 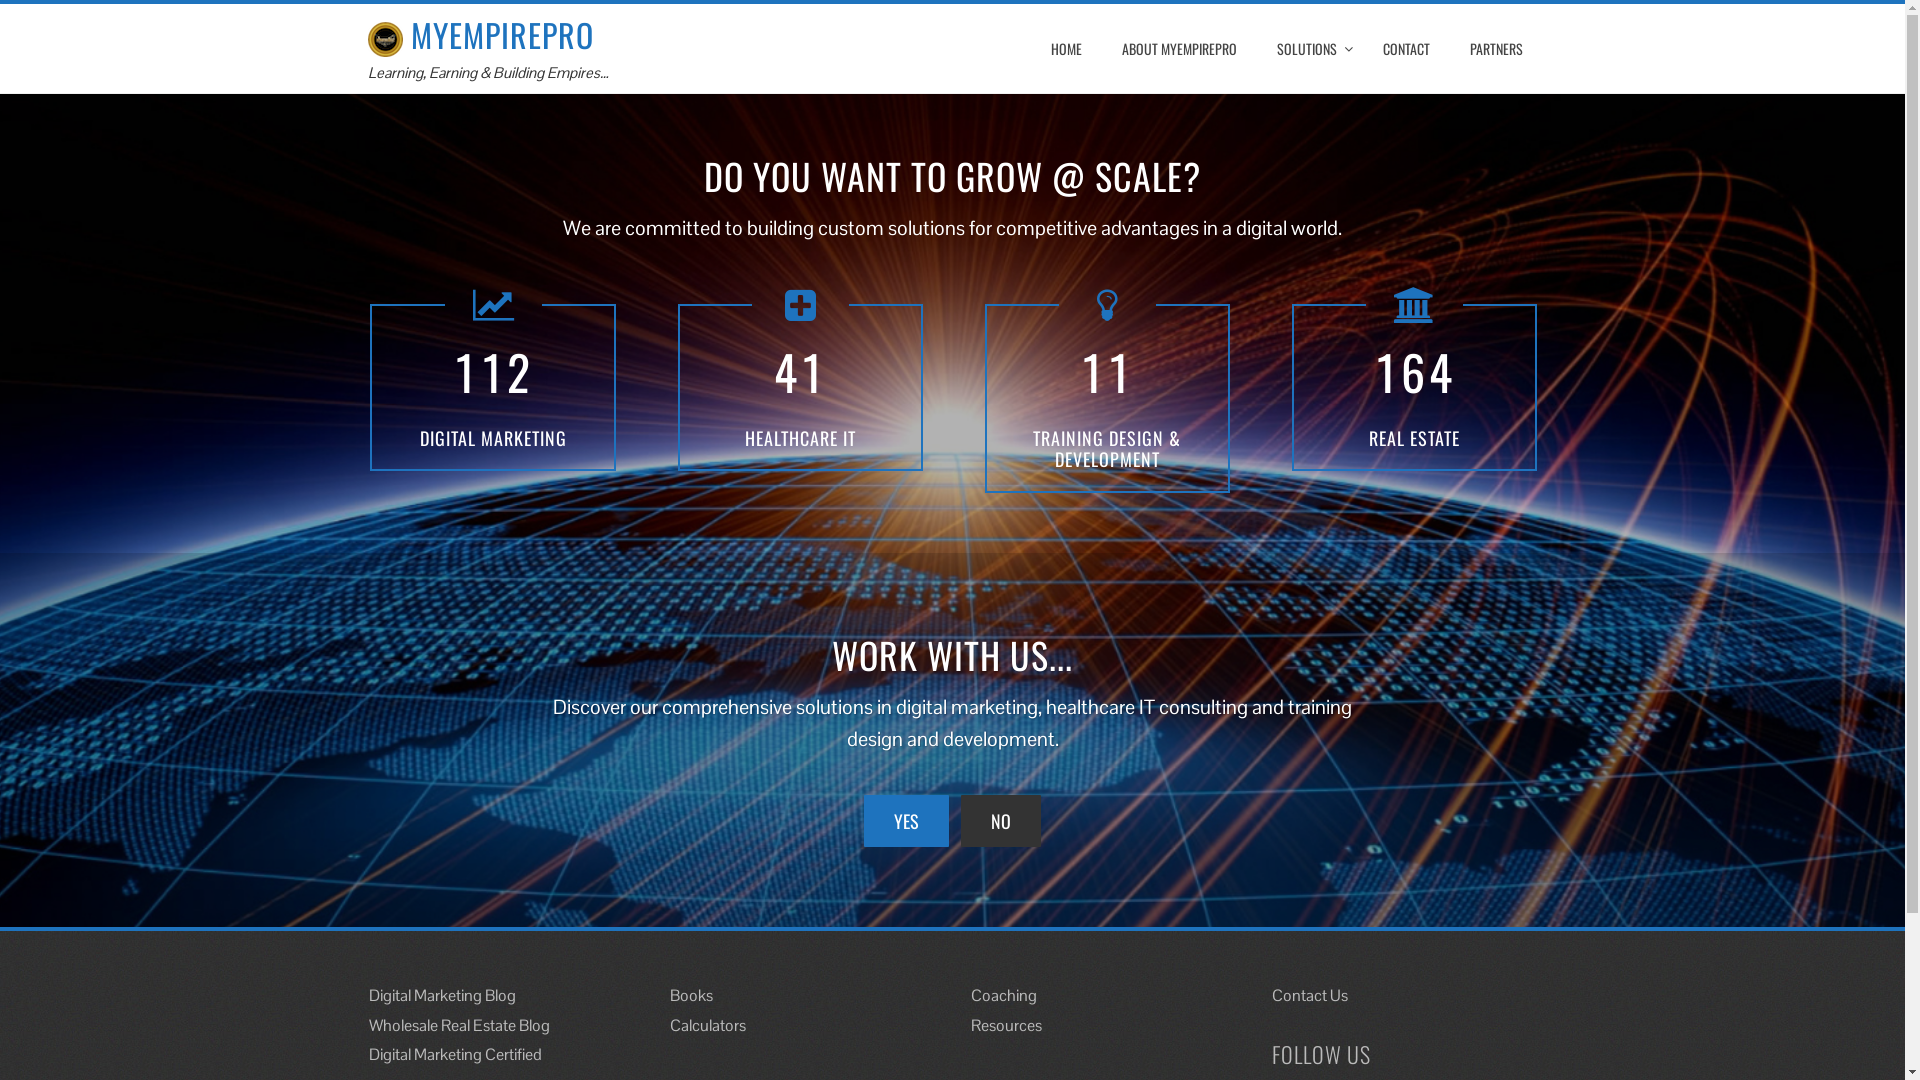 What do you see at coordinates (1066, 49) in the screenshot?
I see `HOME` at bounding box center [1066, 49].